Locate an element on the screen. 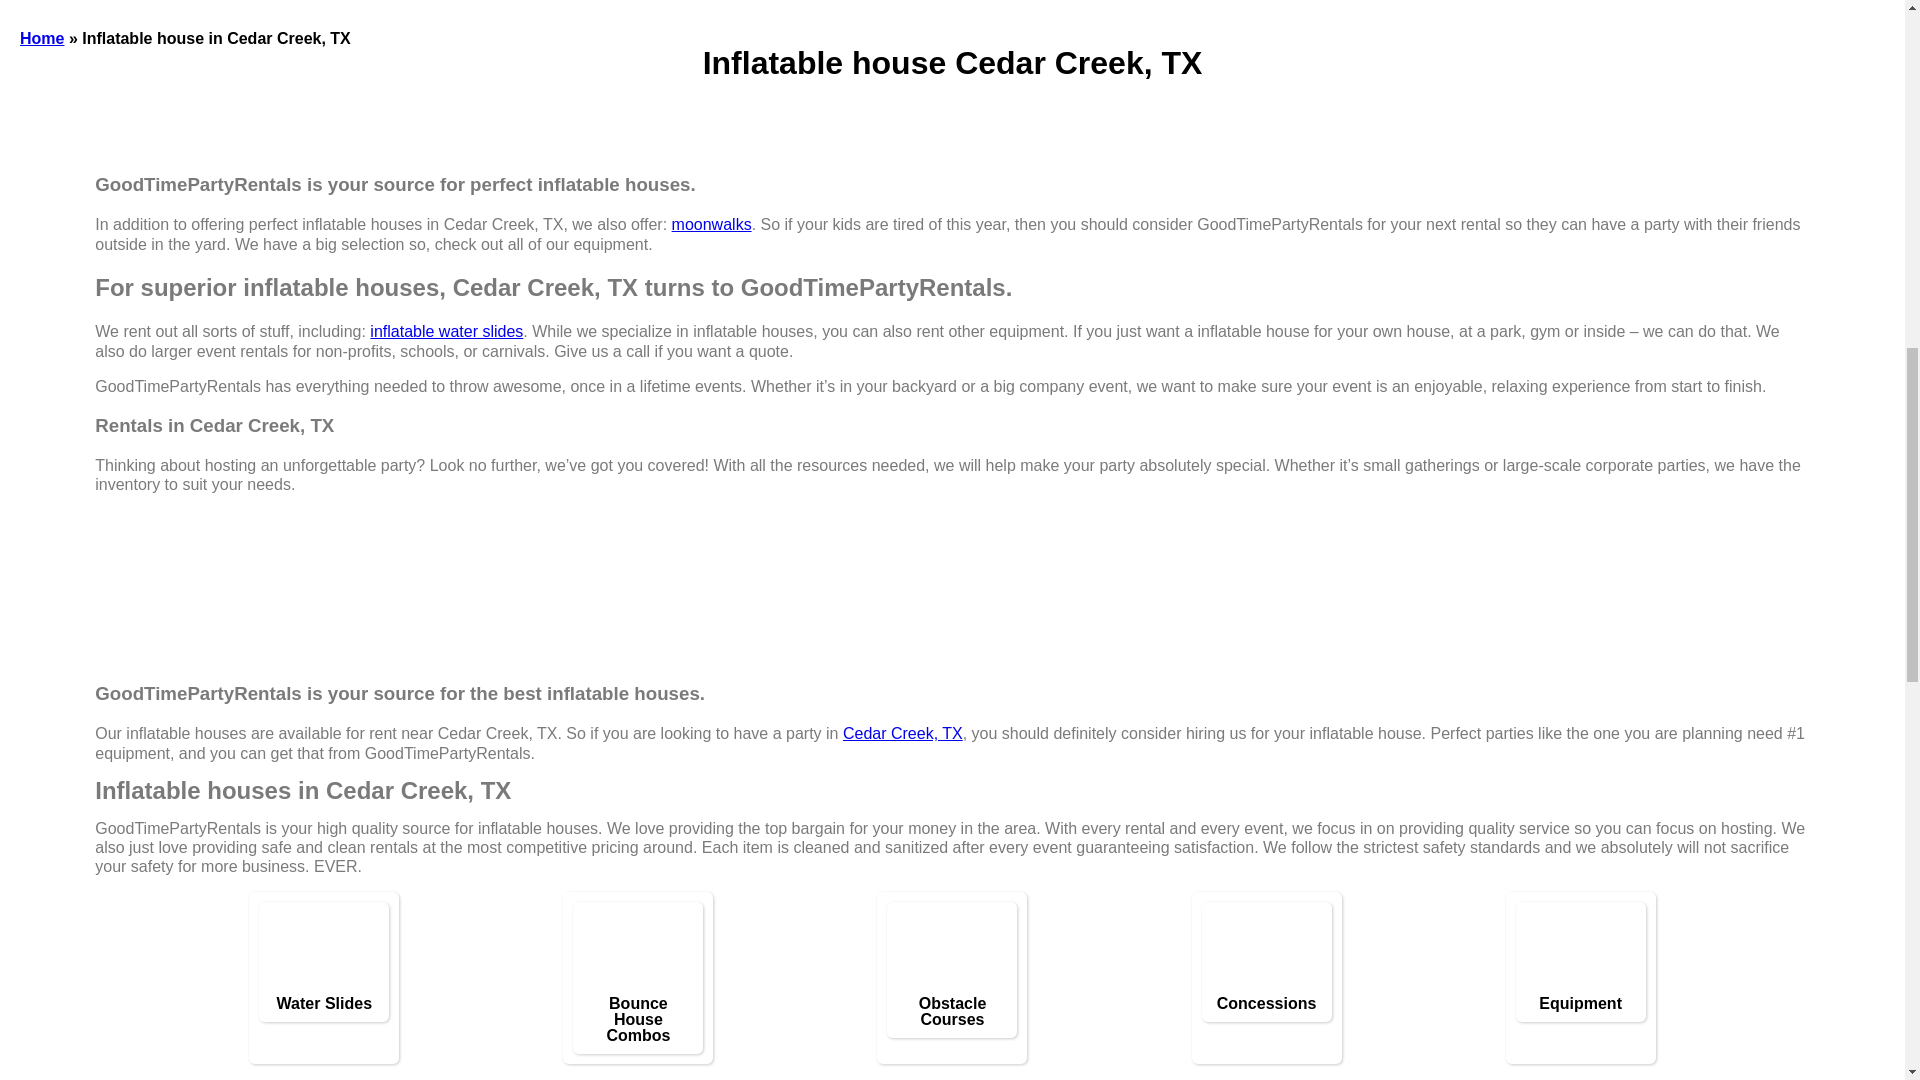  Water Slides is located at coordinates (328, 952).